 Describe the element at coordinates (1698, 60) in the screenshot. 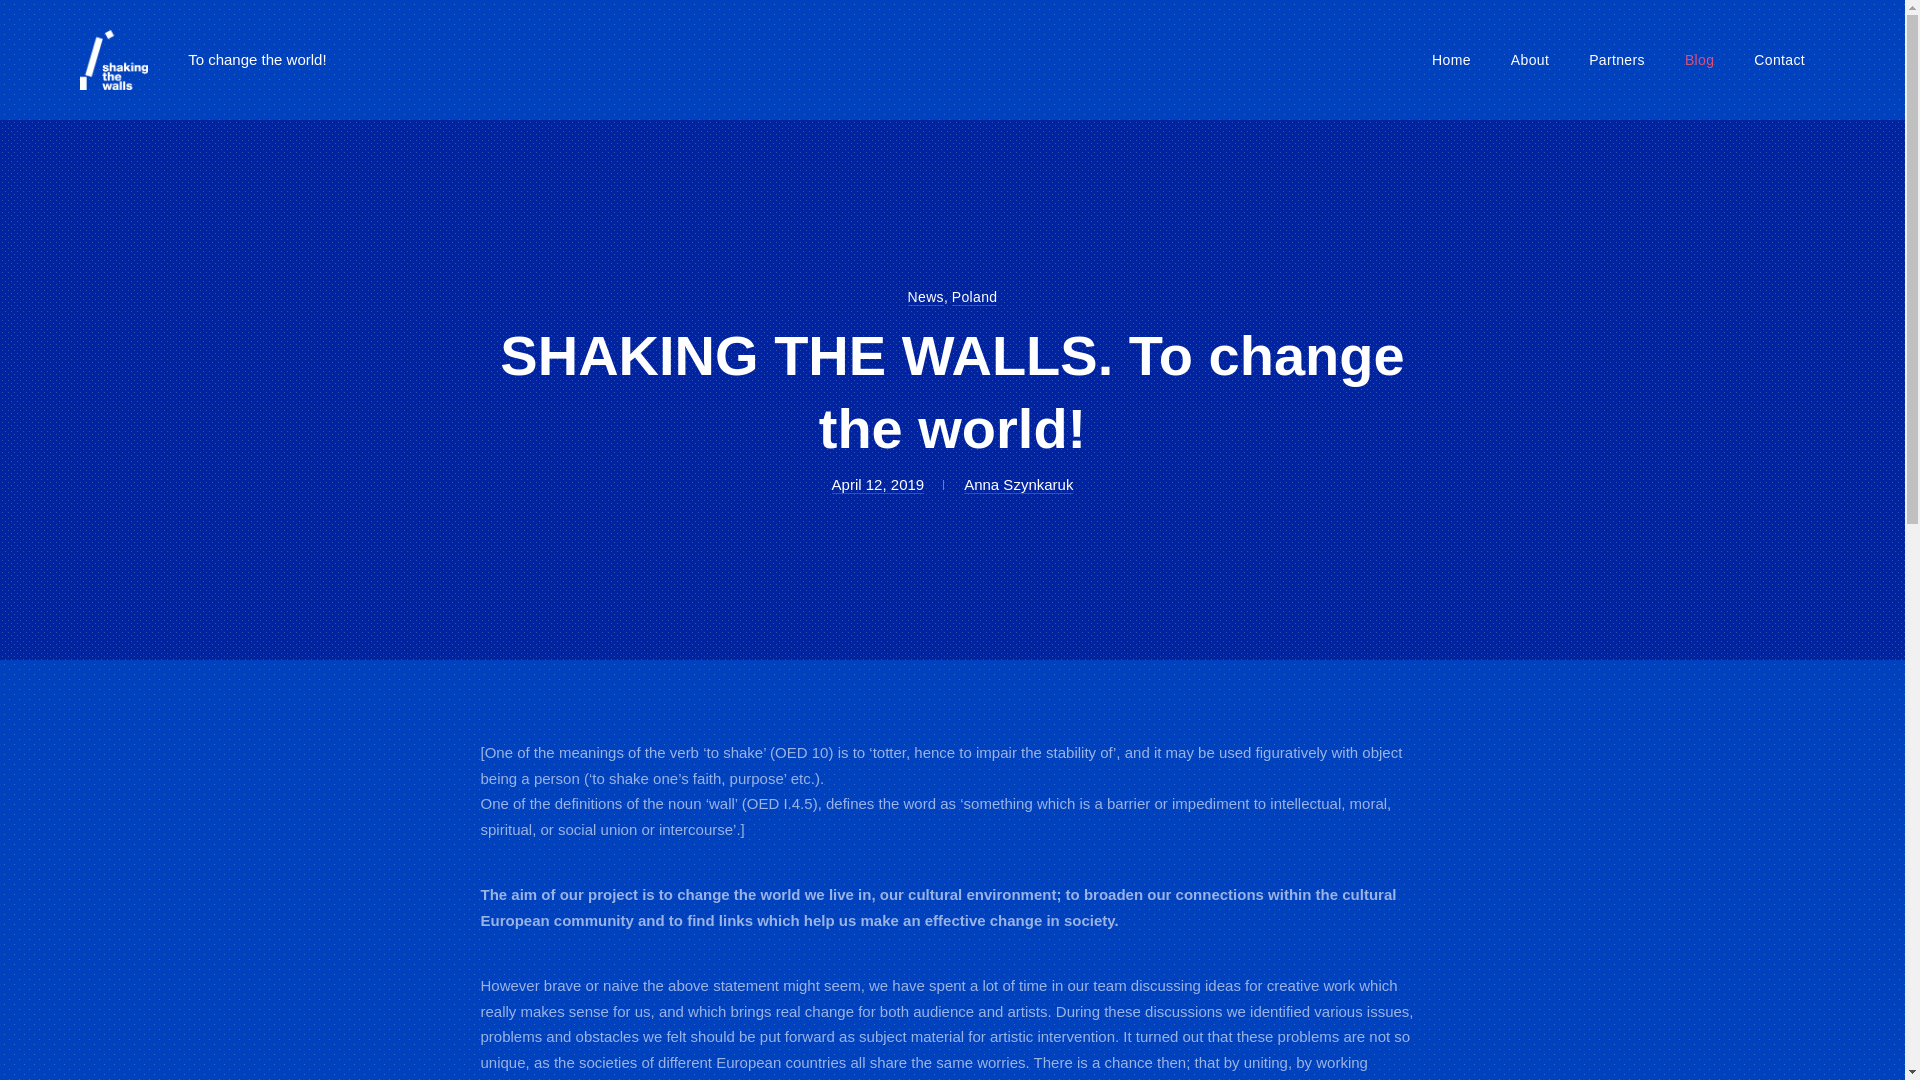

I see `About` at that location.